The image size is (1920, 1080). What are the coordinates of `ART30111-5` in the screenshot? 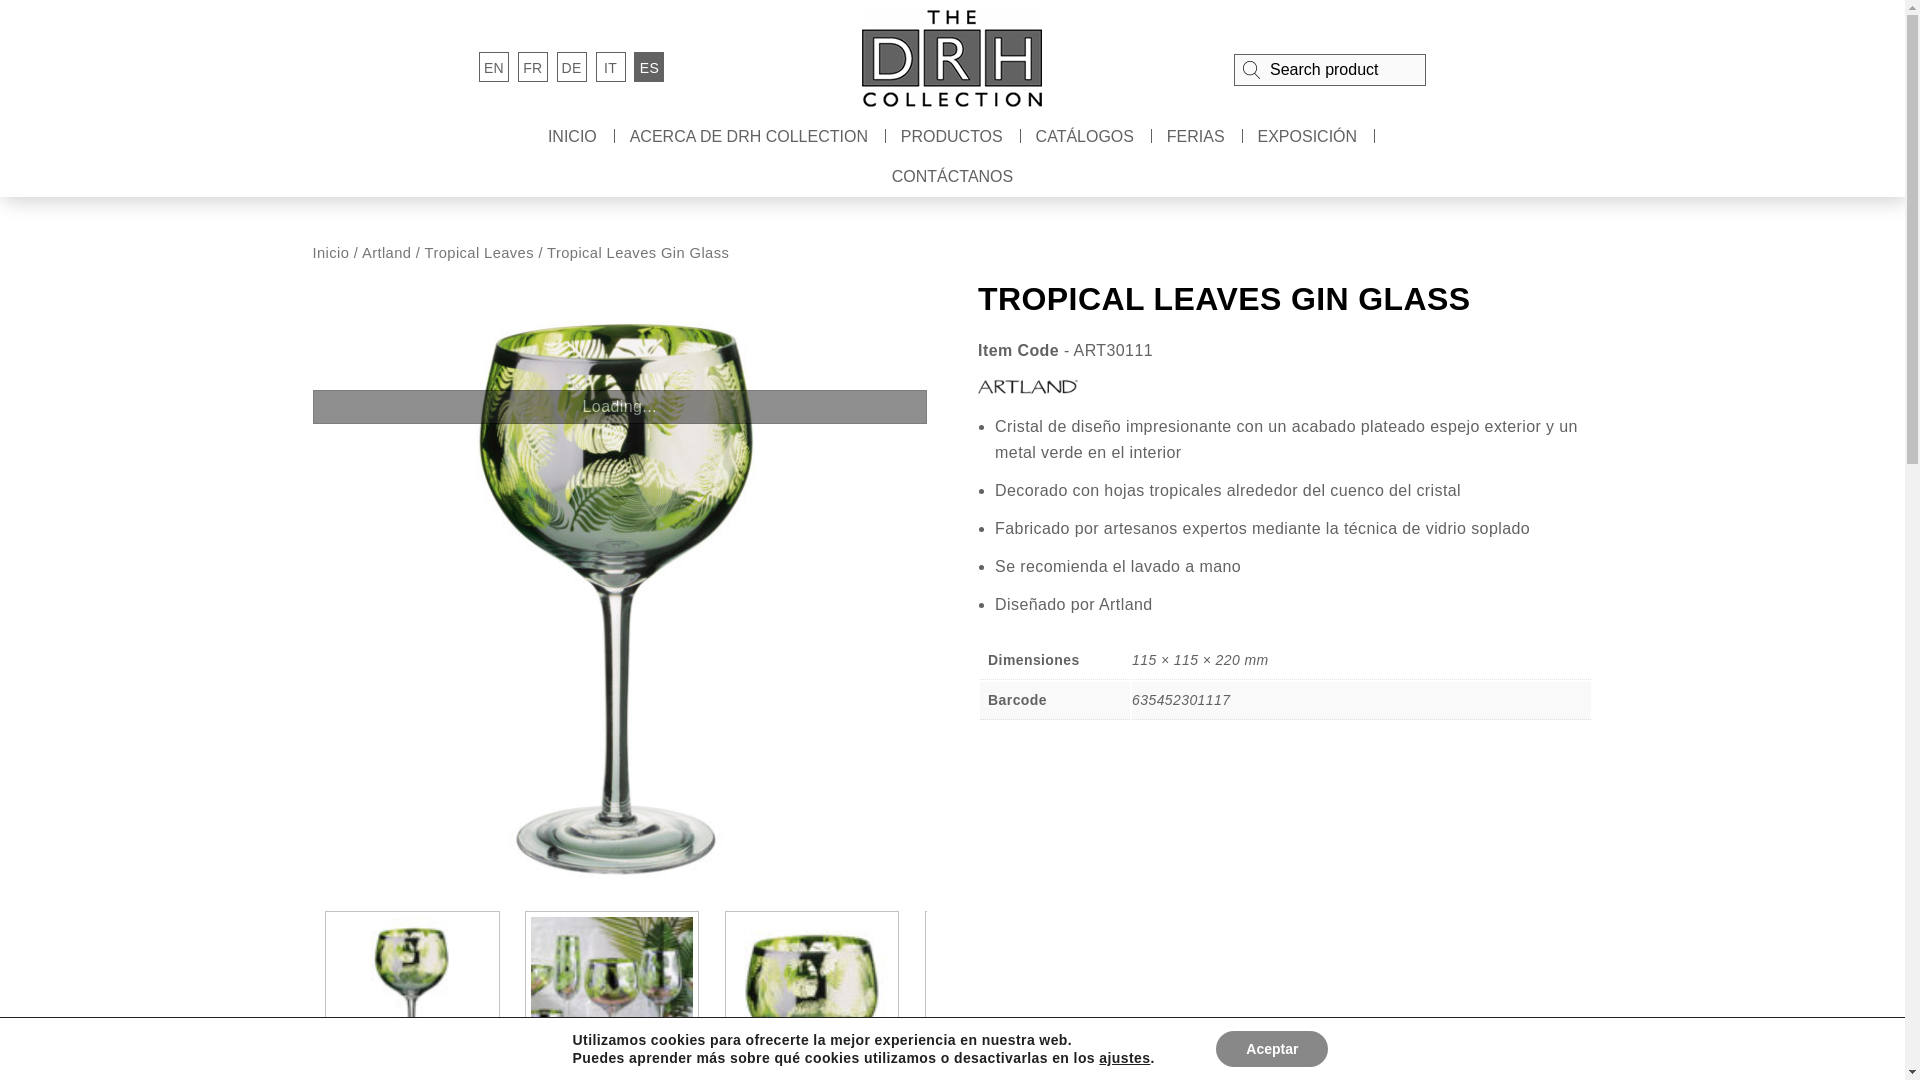 It's located at (1012, 996).